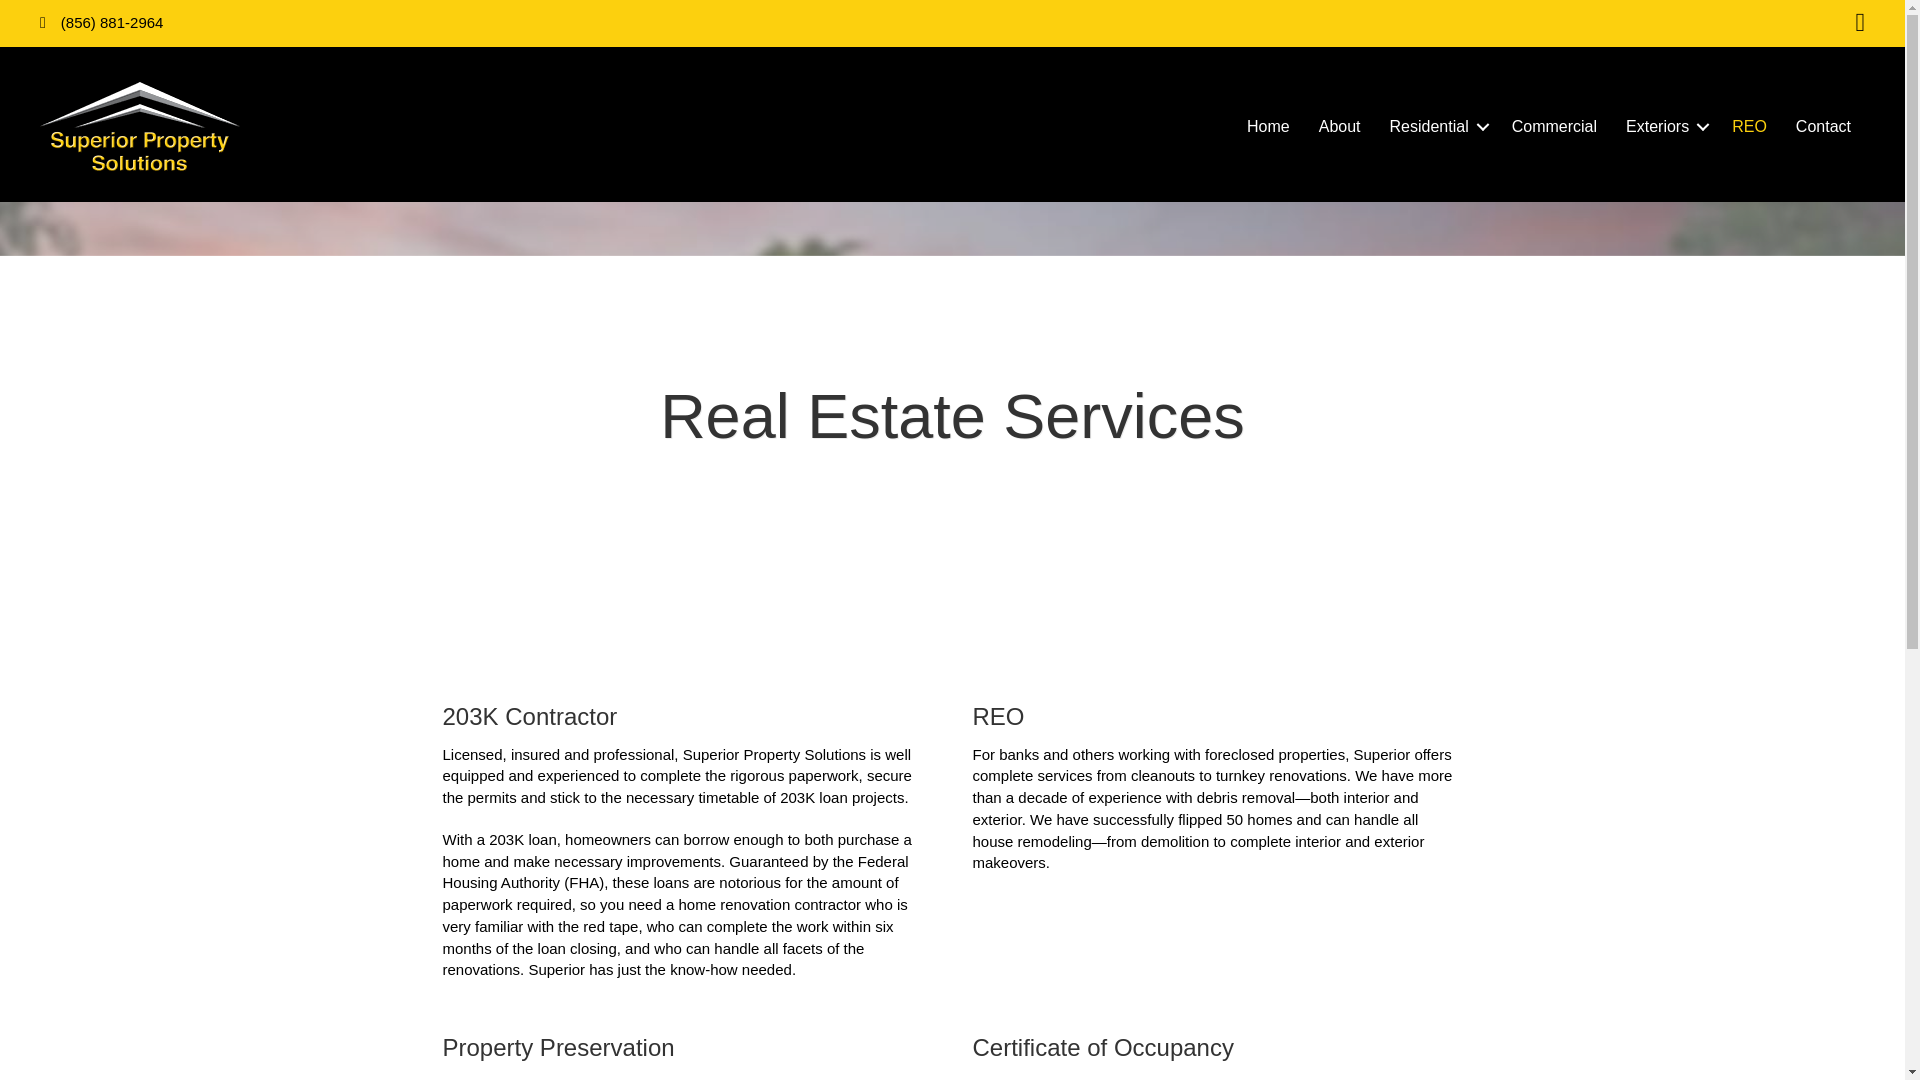 Image resolution: width=1920 pixels, height=1080 pixels. What do you see at coordinates (1268, 126) in the screenshot?
I see `Home` at bounding box center [1268, 126].